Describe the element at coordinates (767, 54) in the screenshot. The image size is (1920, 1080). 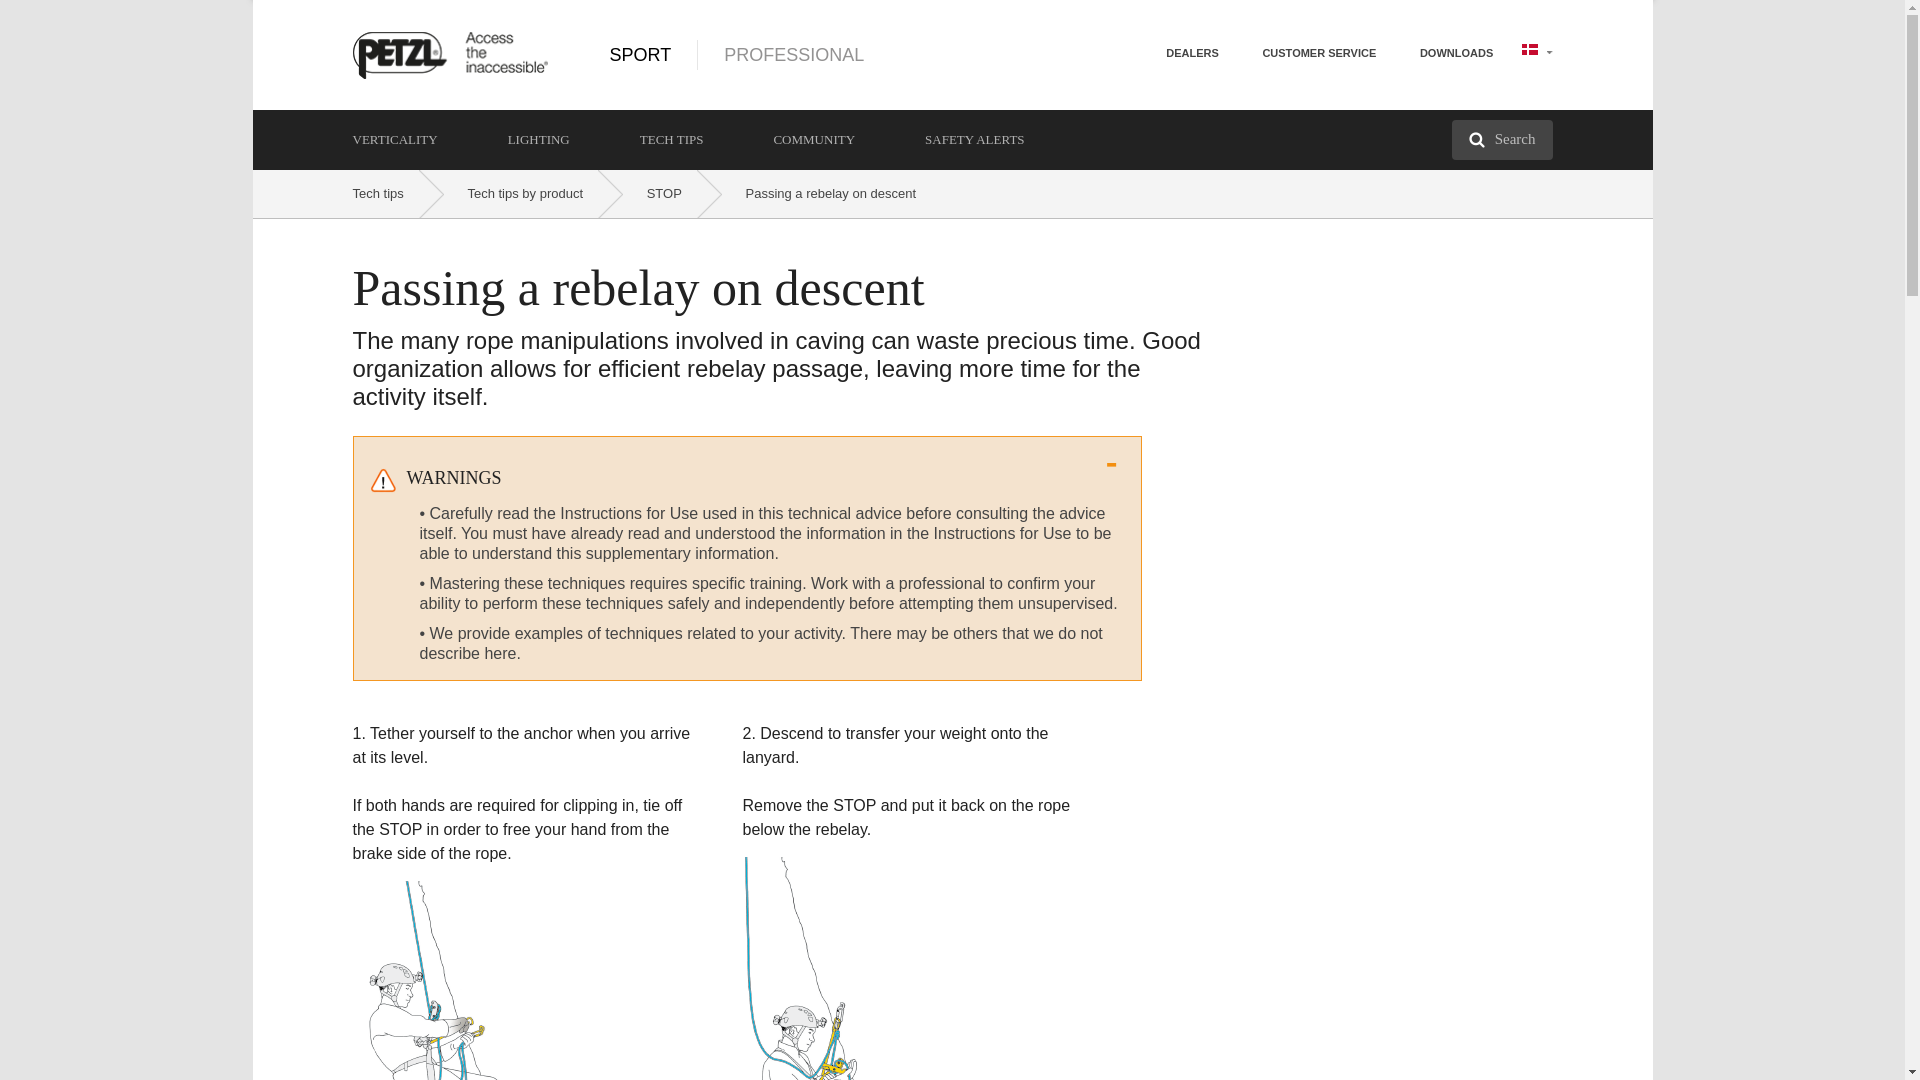
I see `PROFESSIONAL` at that location.